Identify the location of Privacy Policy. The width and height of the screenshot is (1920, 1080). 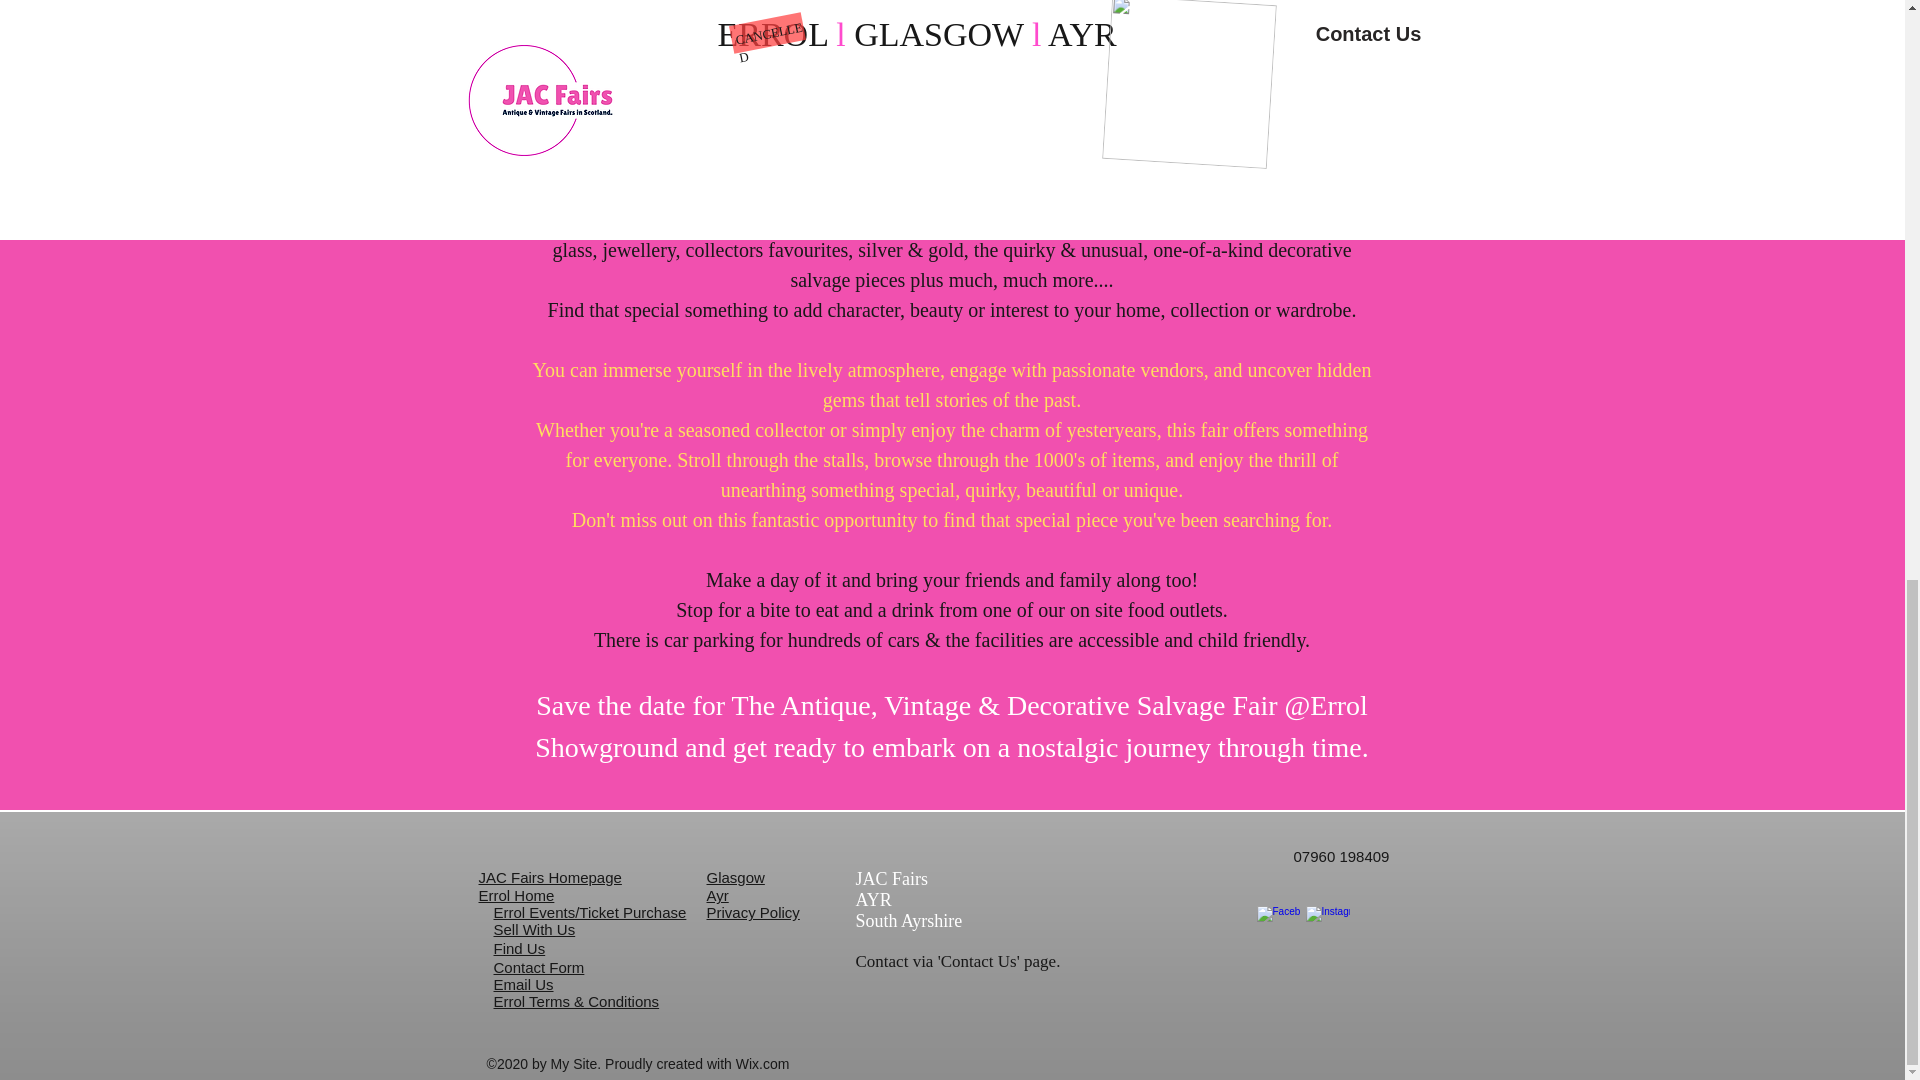
(752, 912).